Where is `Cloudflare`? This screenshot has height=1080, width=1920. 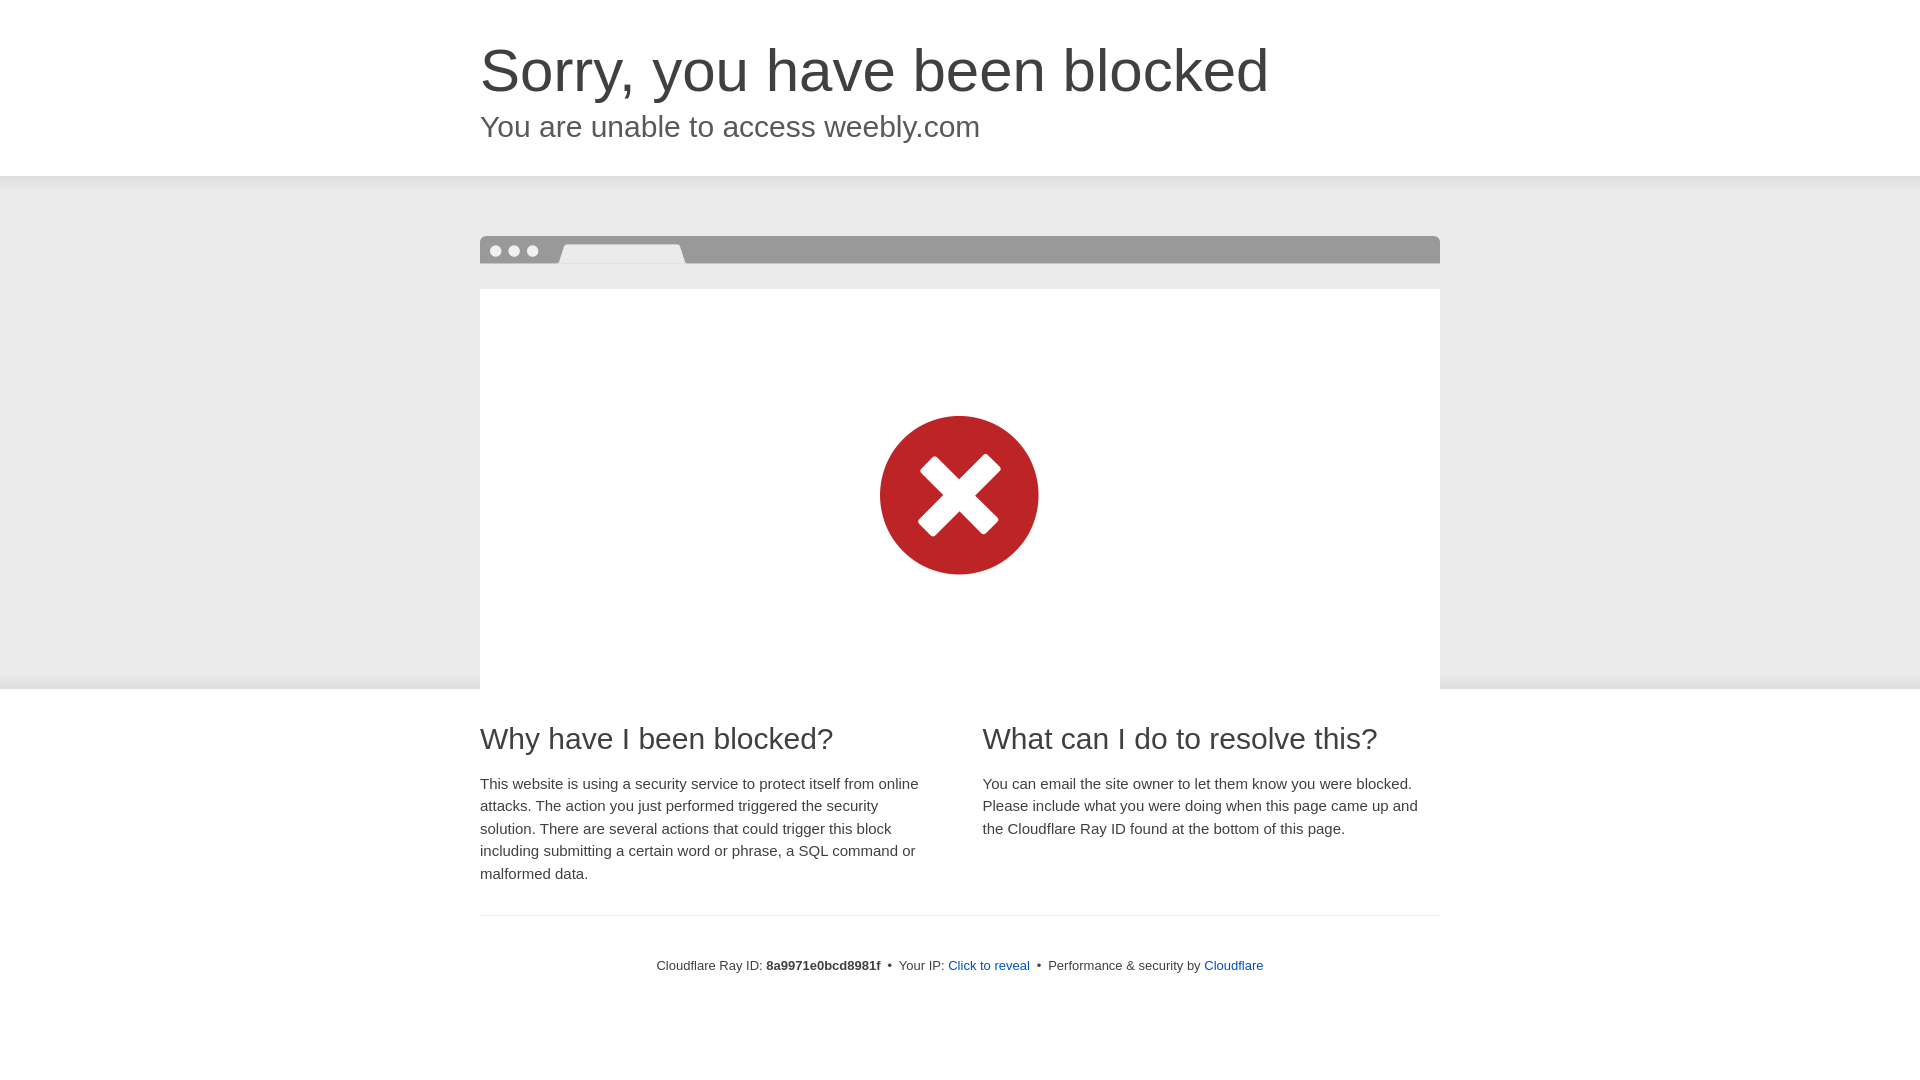
Cloudflare is located at coordinates (1233, 965).